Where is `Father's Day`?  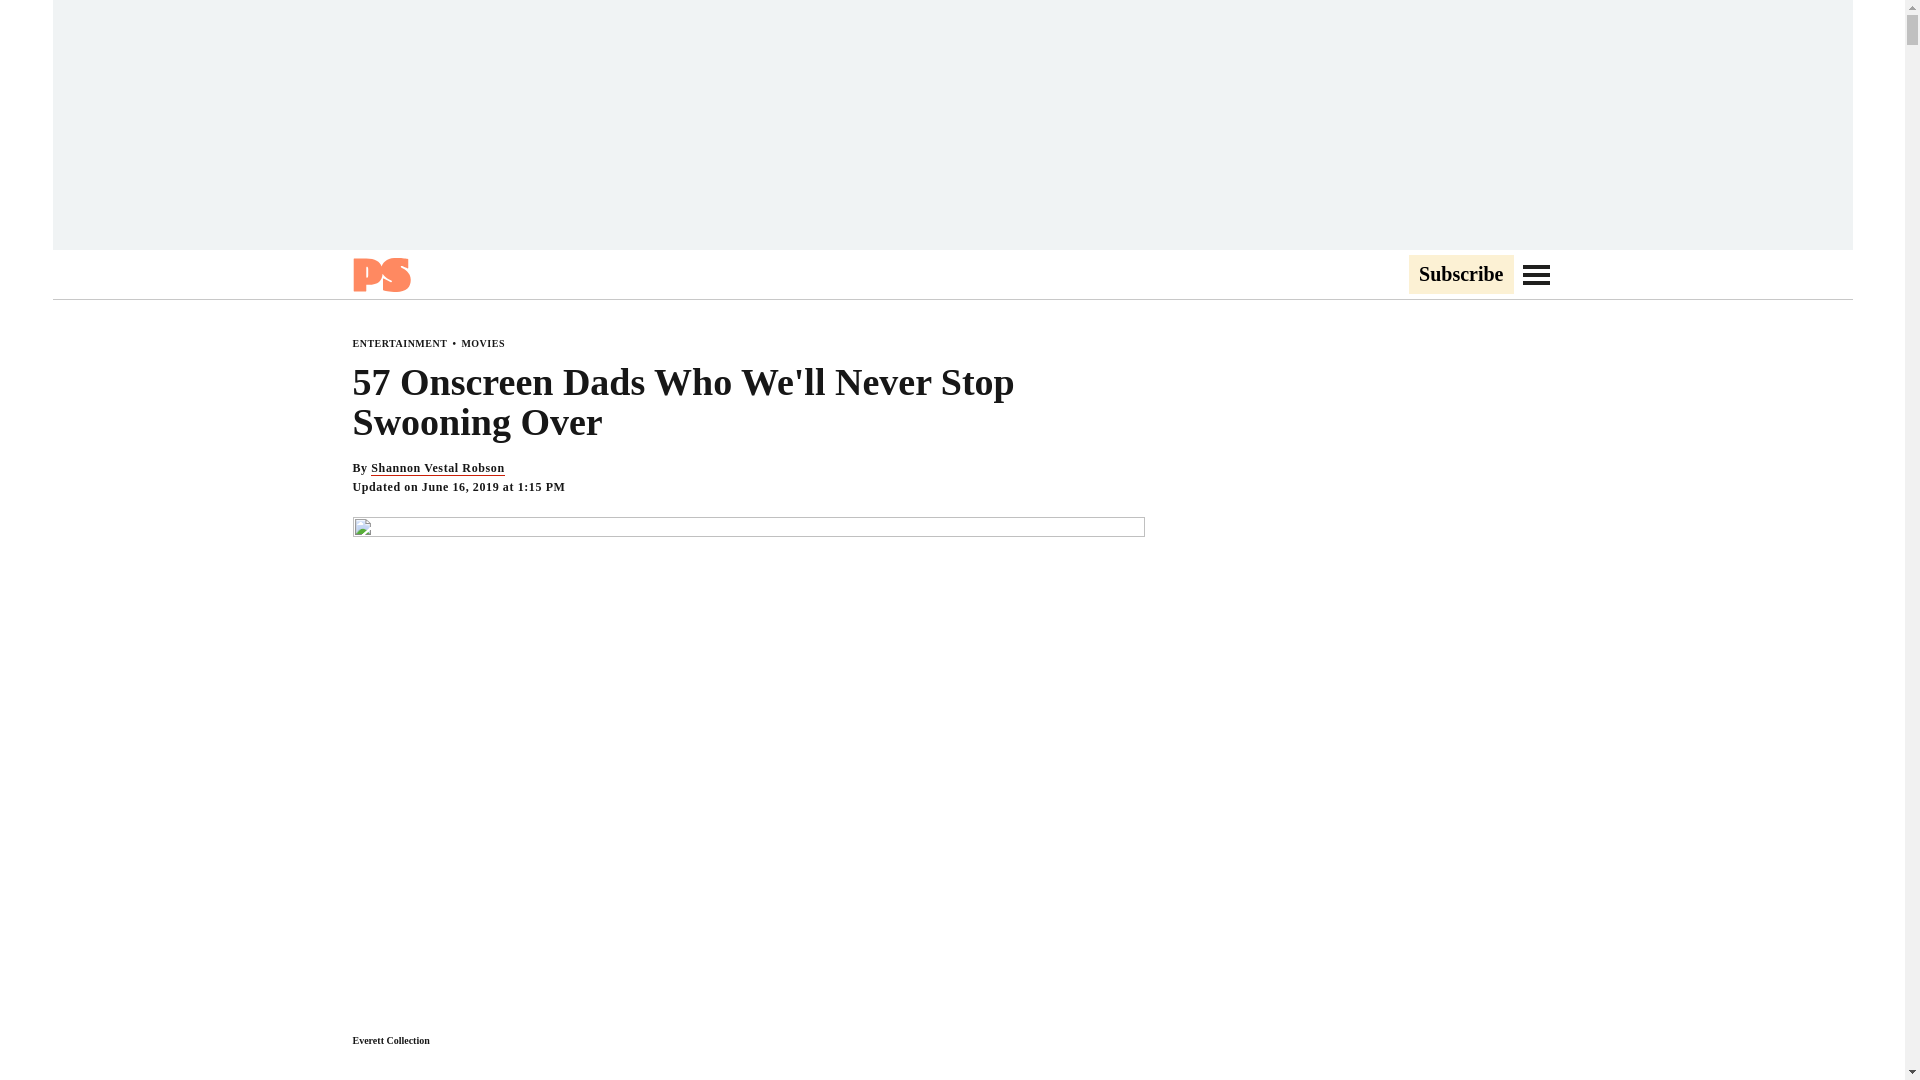
Father's Day is located at coordinates (682, 1078).